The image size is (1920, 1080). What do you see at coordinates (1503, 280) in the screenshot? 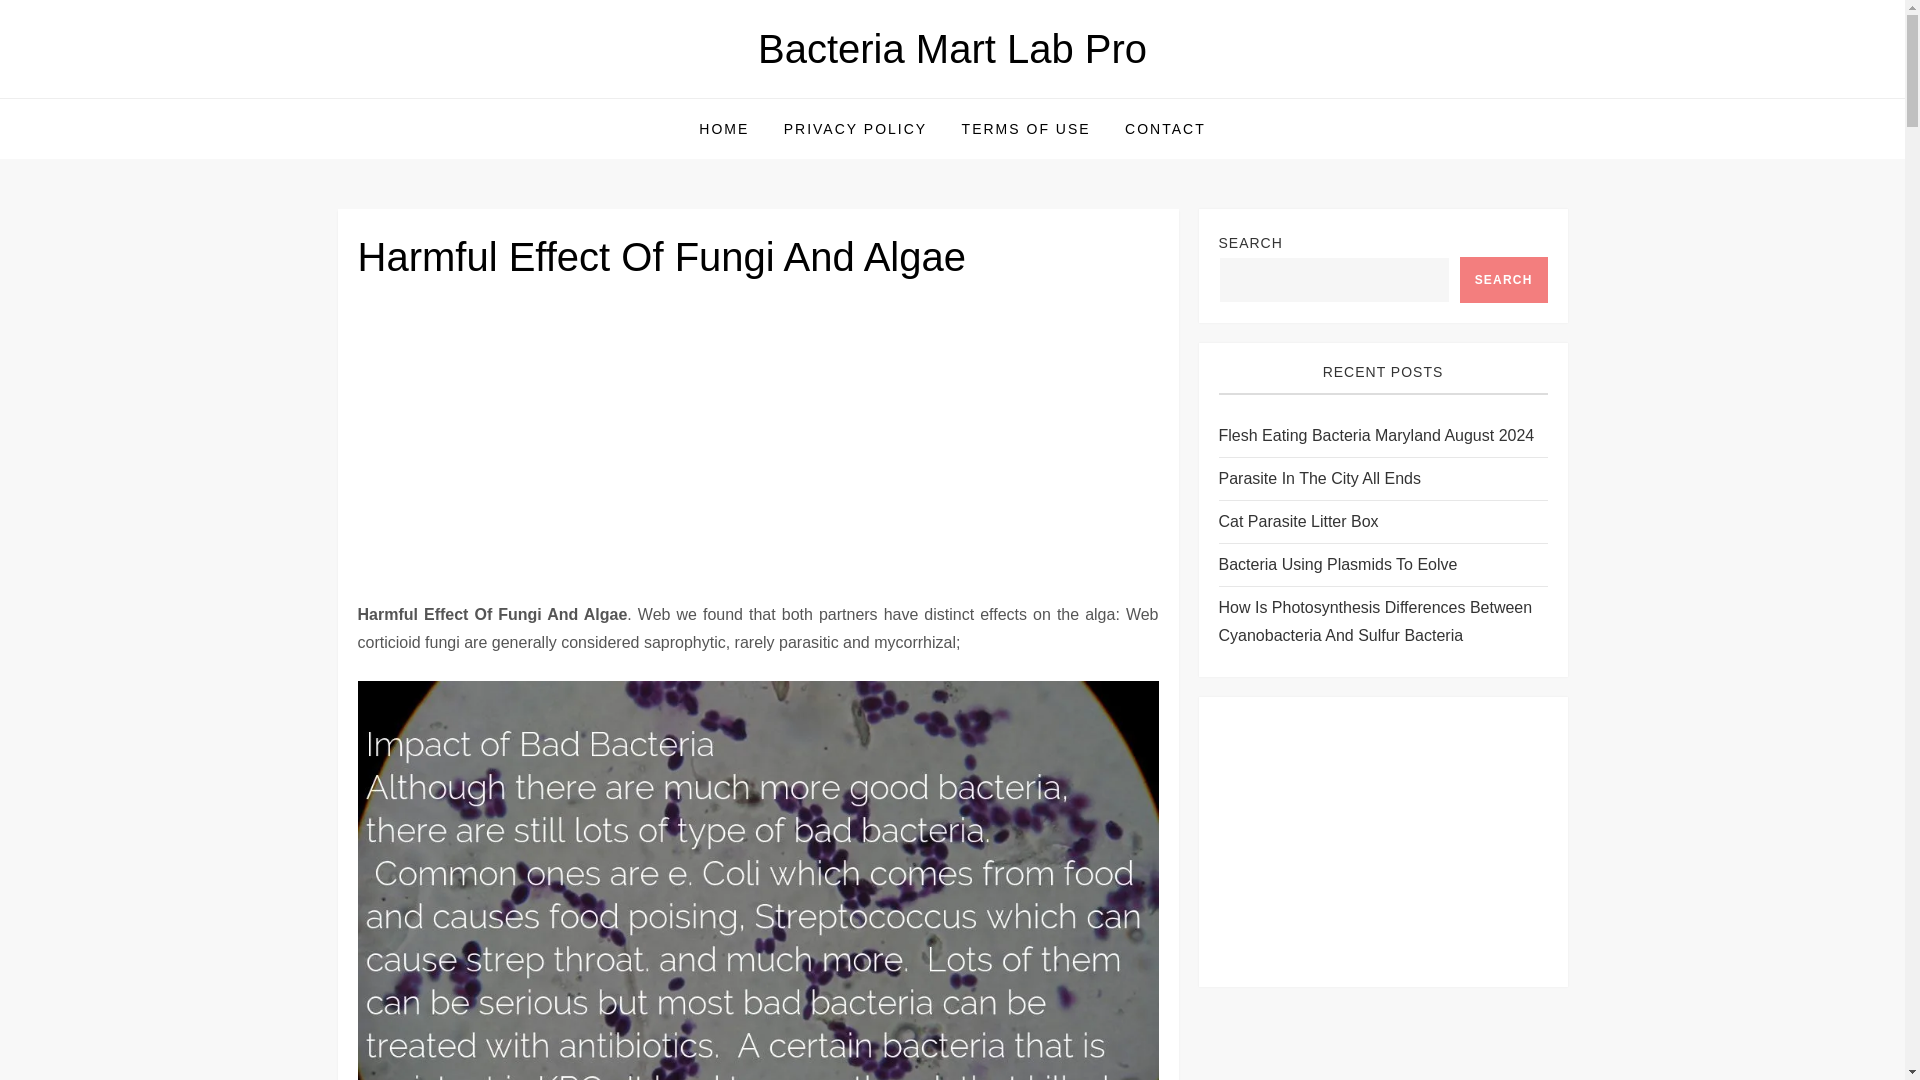
I see `SEARCH` at bounding box center [1503, 280].